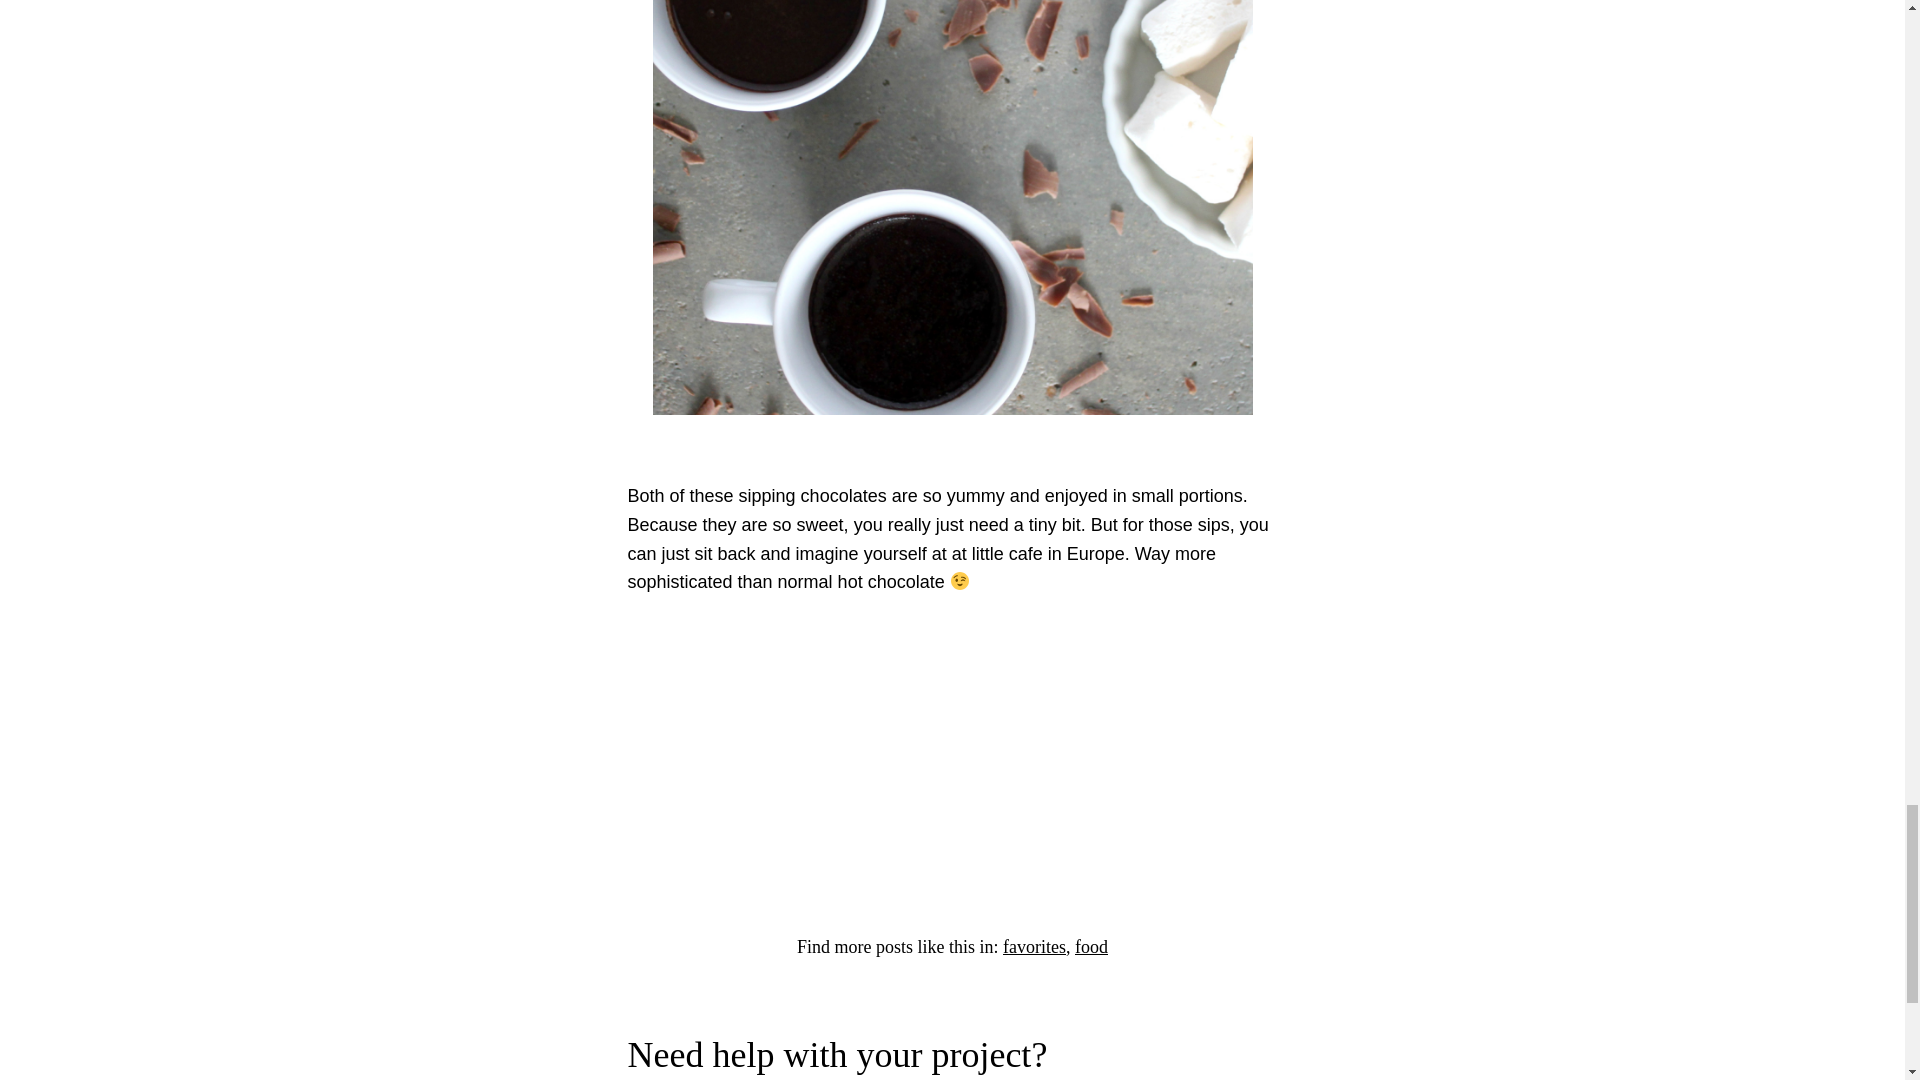 The image size is (1920, 1080). What do you see at coordinates (1034, 946) in the screenshot?
I see `favorites` at bounding box center [1034, 946].